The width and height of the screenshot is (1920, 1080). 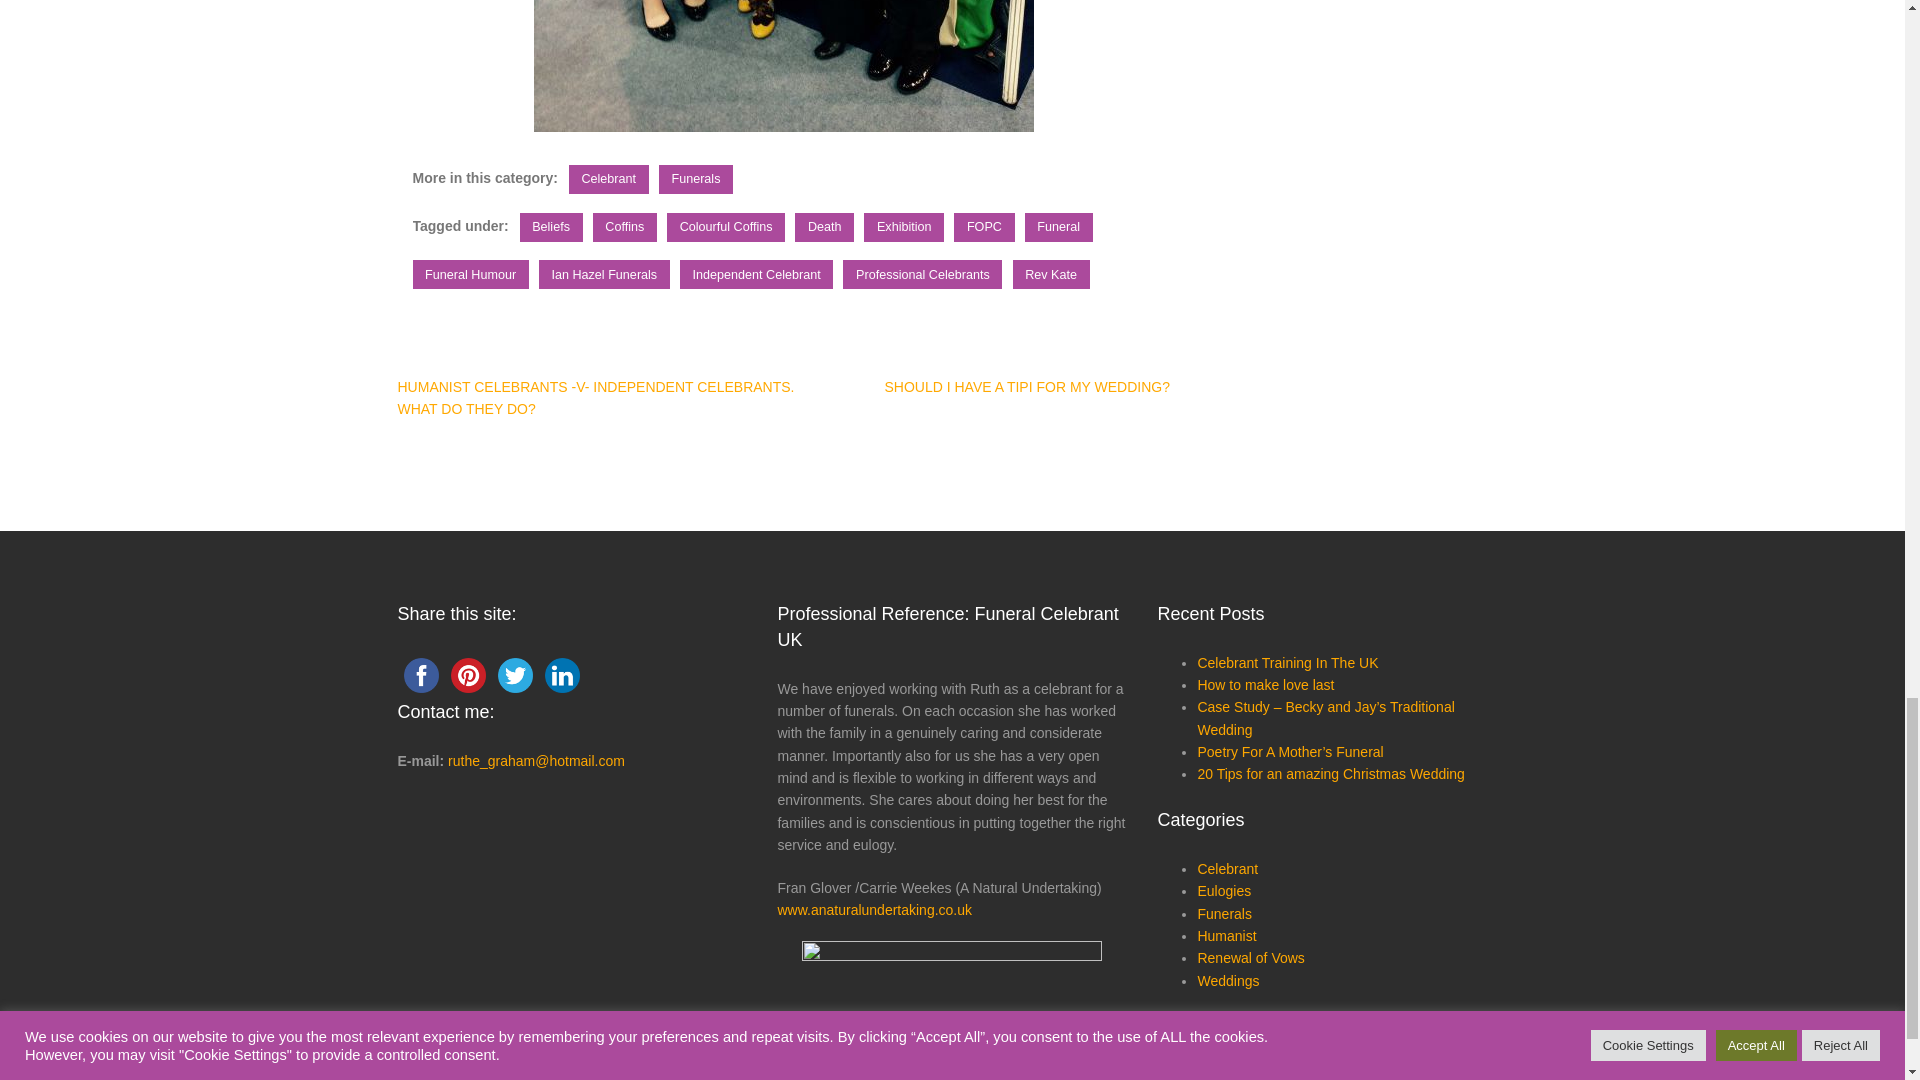 I want to click on Funeral, so click(x=1058, y=226).